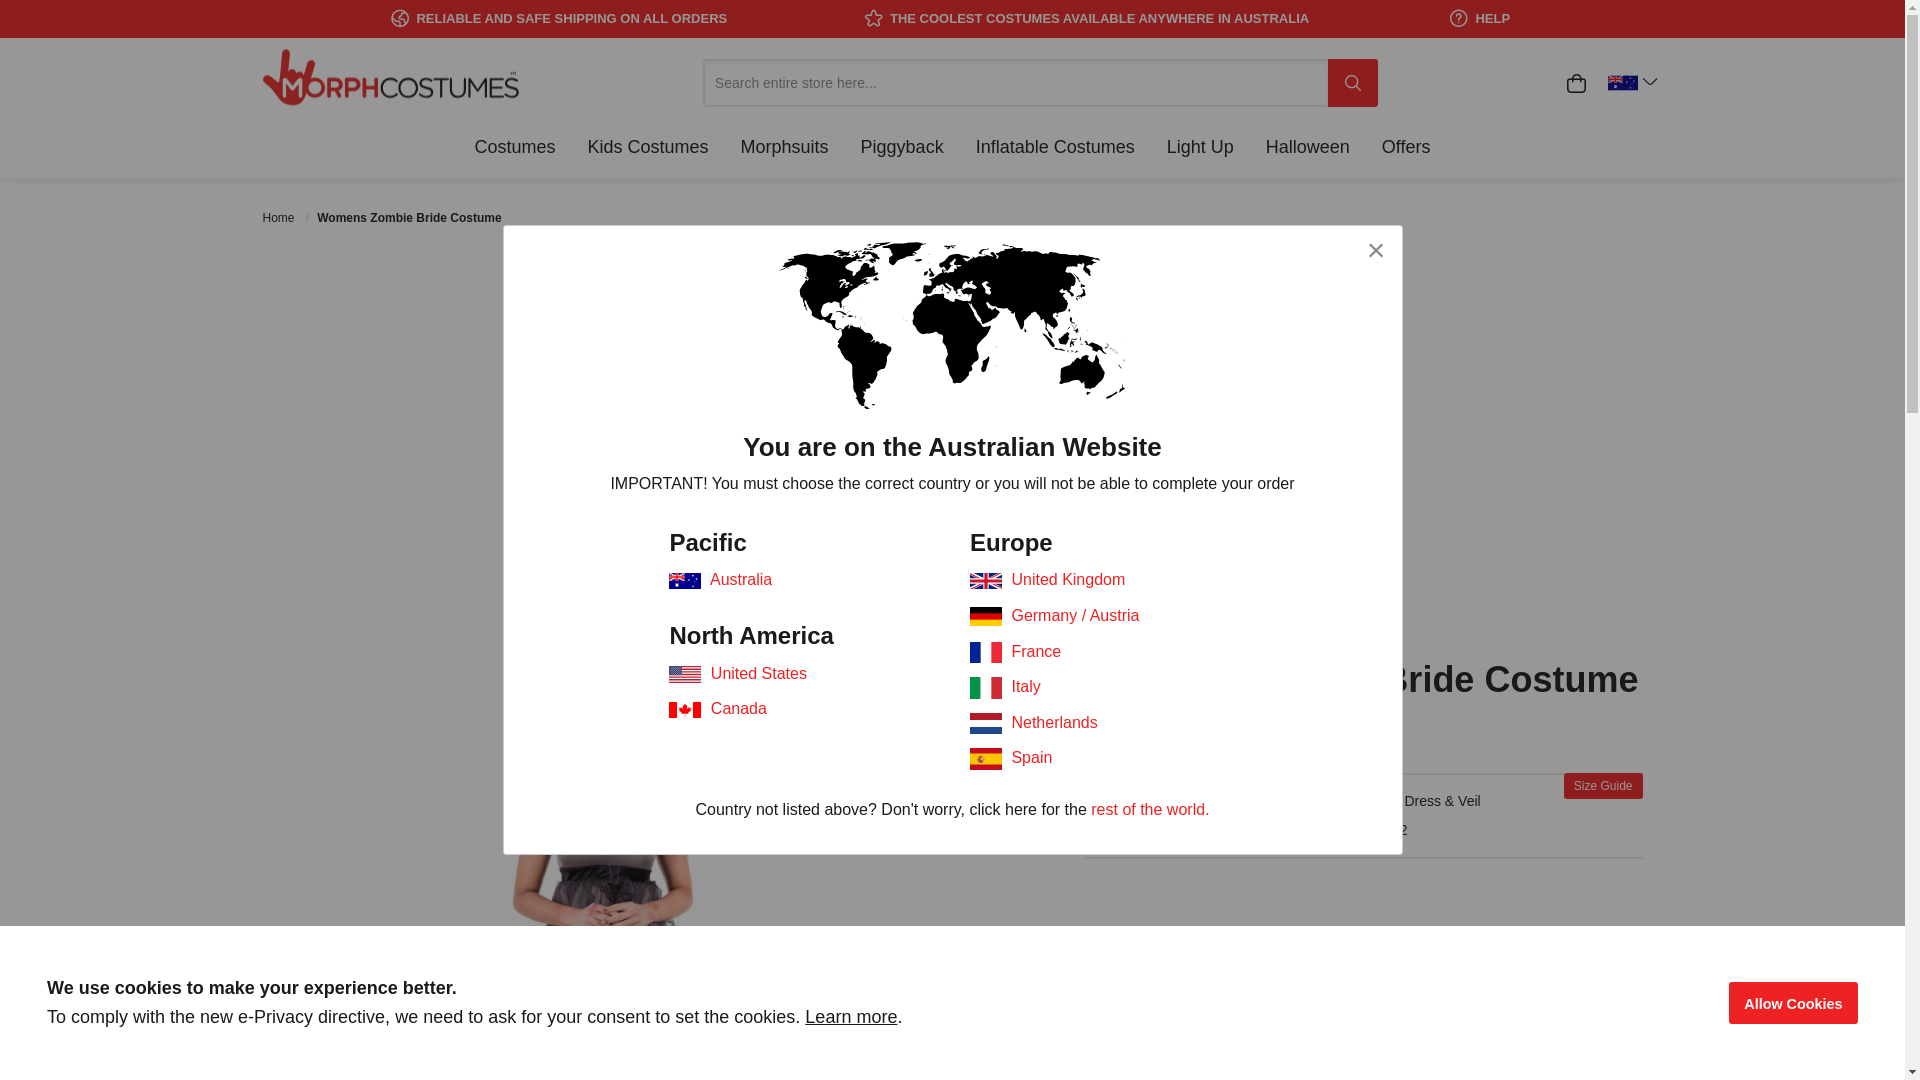 The width and height of the screenshot is (1920, 1080). I want to click on Germany / Austria, so click(1075, 615).